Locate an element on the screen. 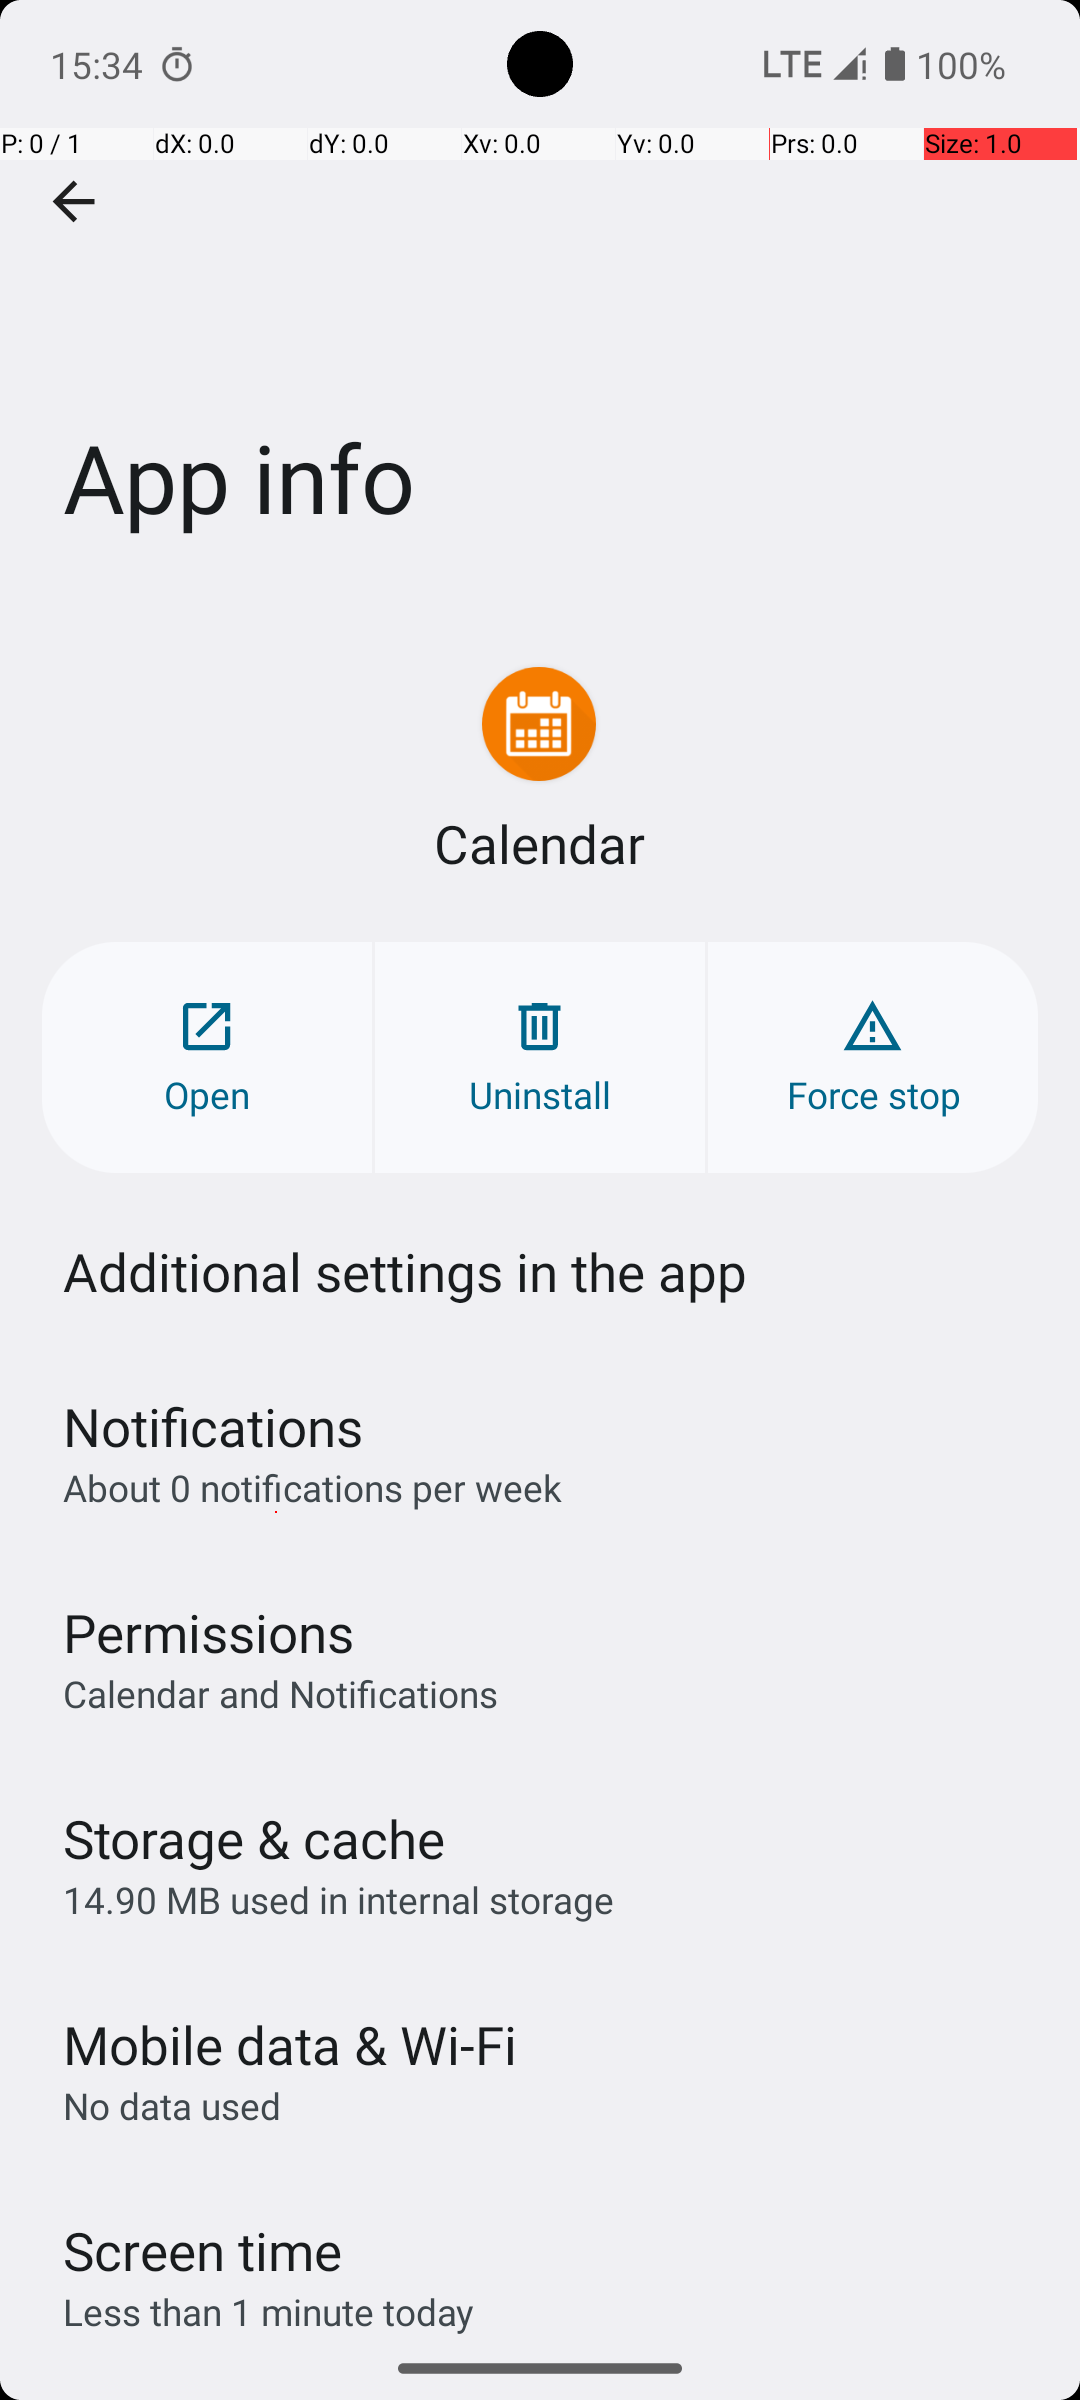 This screenshot has height=2400, width=1080. 14.90 MB used in internal storage is located at coordinates (338, 1900).